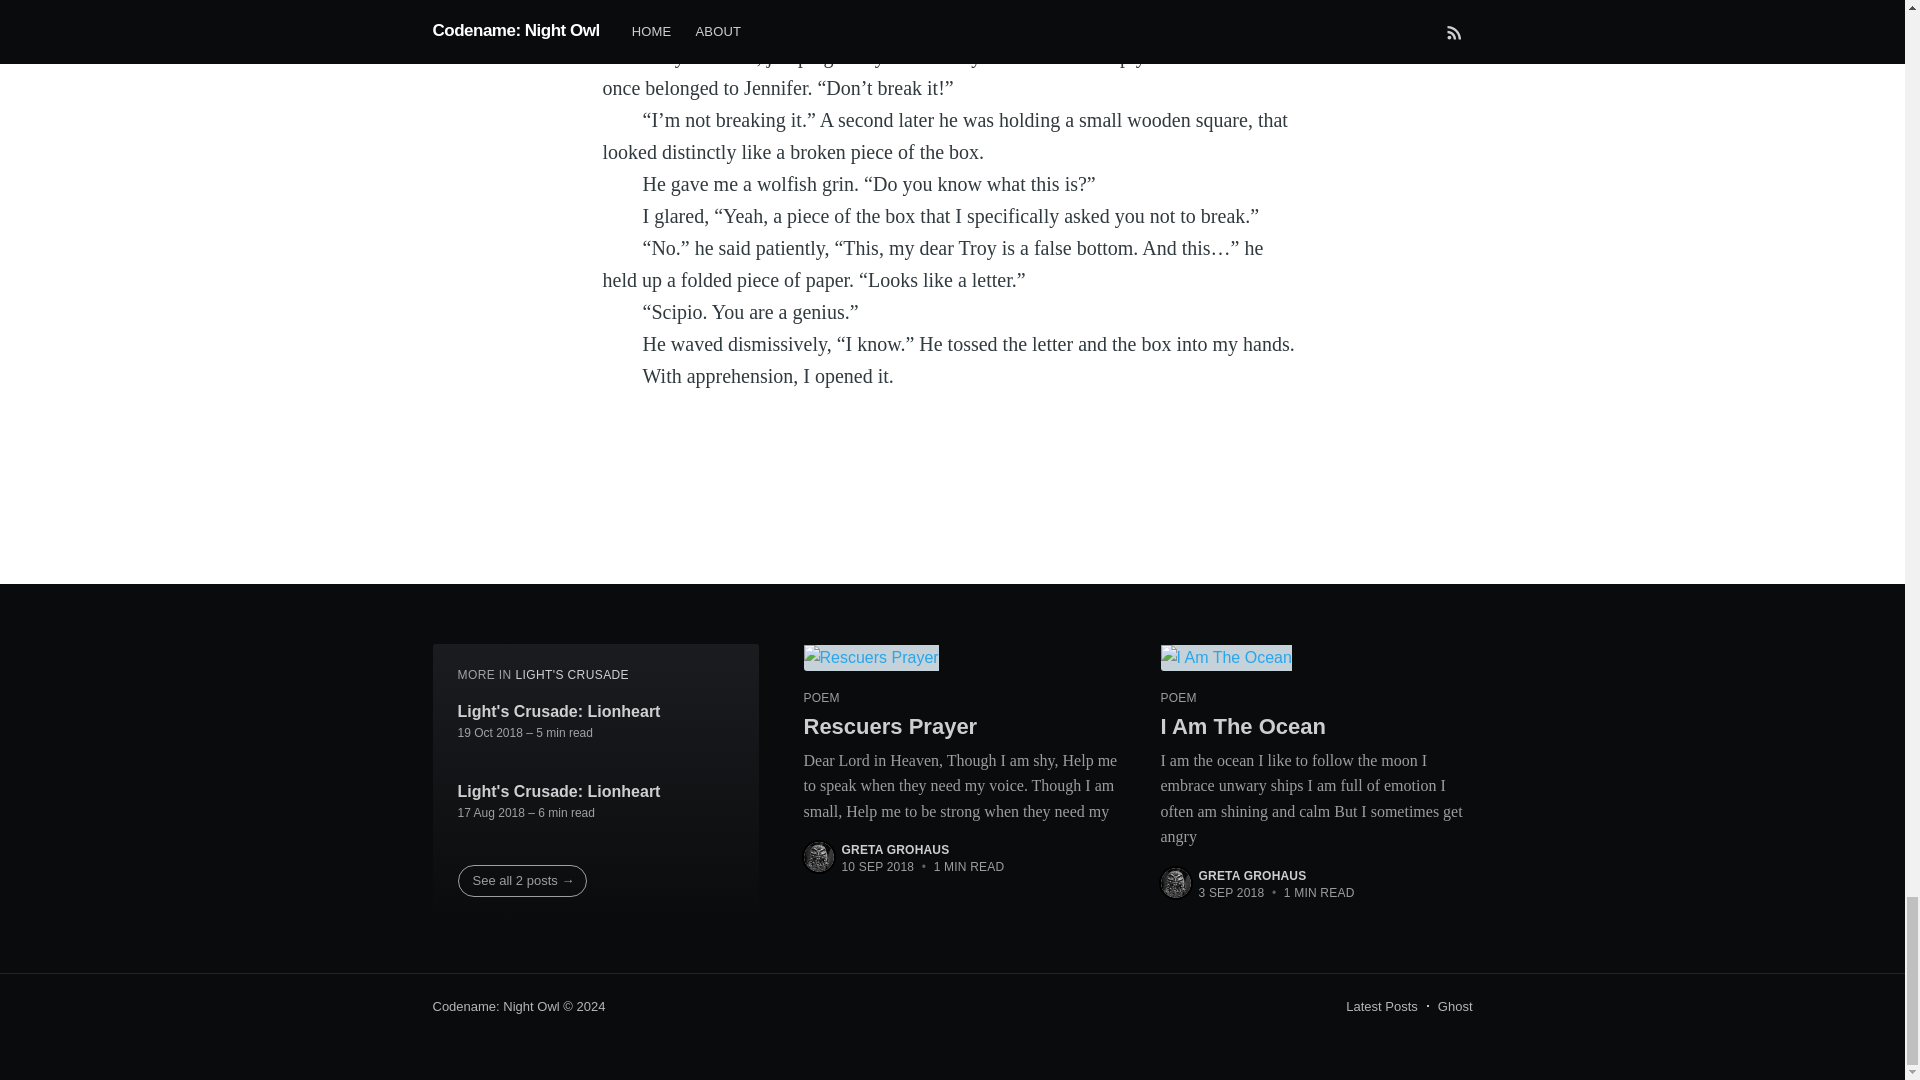  I want to click on Latest Posts, so click(1382, 1006).